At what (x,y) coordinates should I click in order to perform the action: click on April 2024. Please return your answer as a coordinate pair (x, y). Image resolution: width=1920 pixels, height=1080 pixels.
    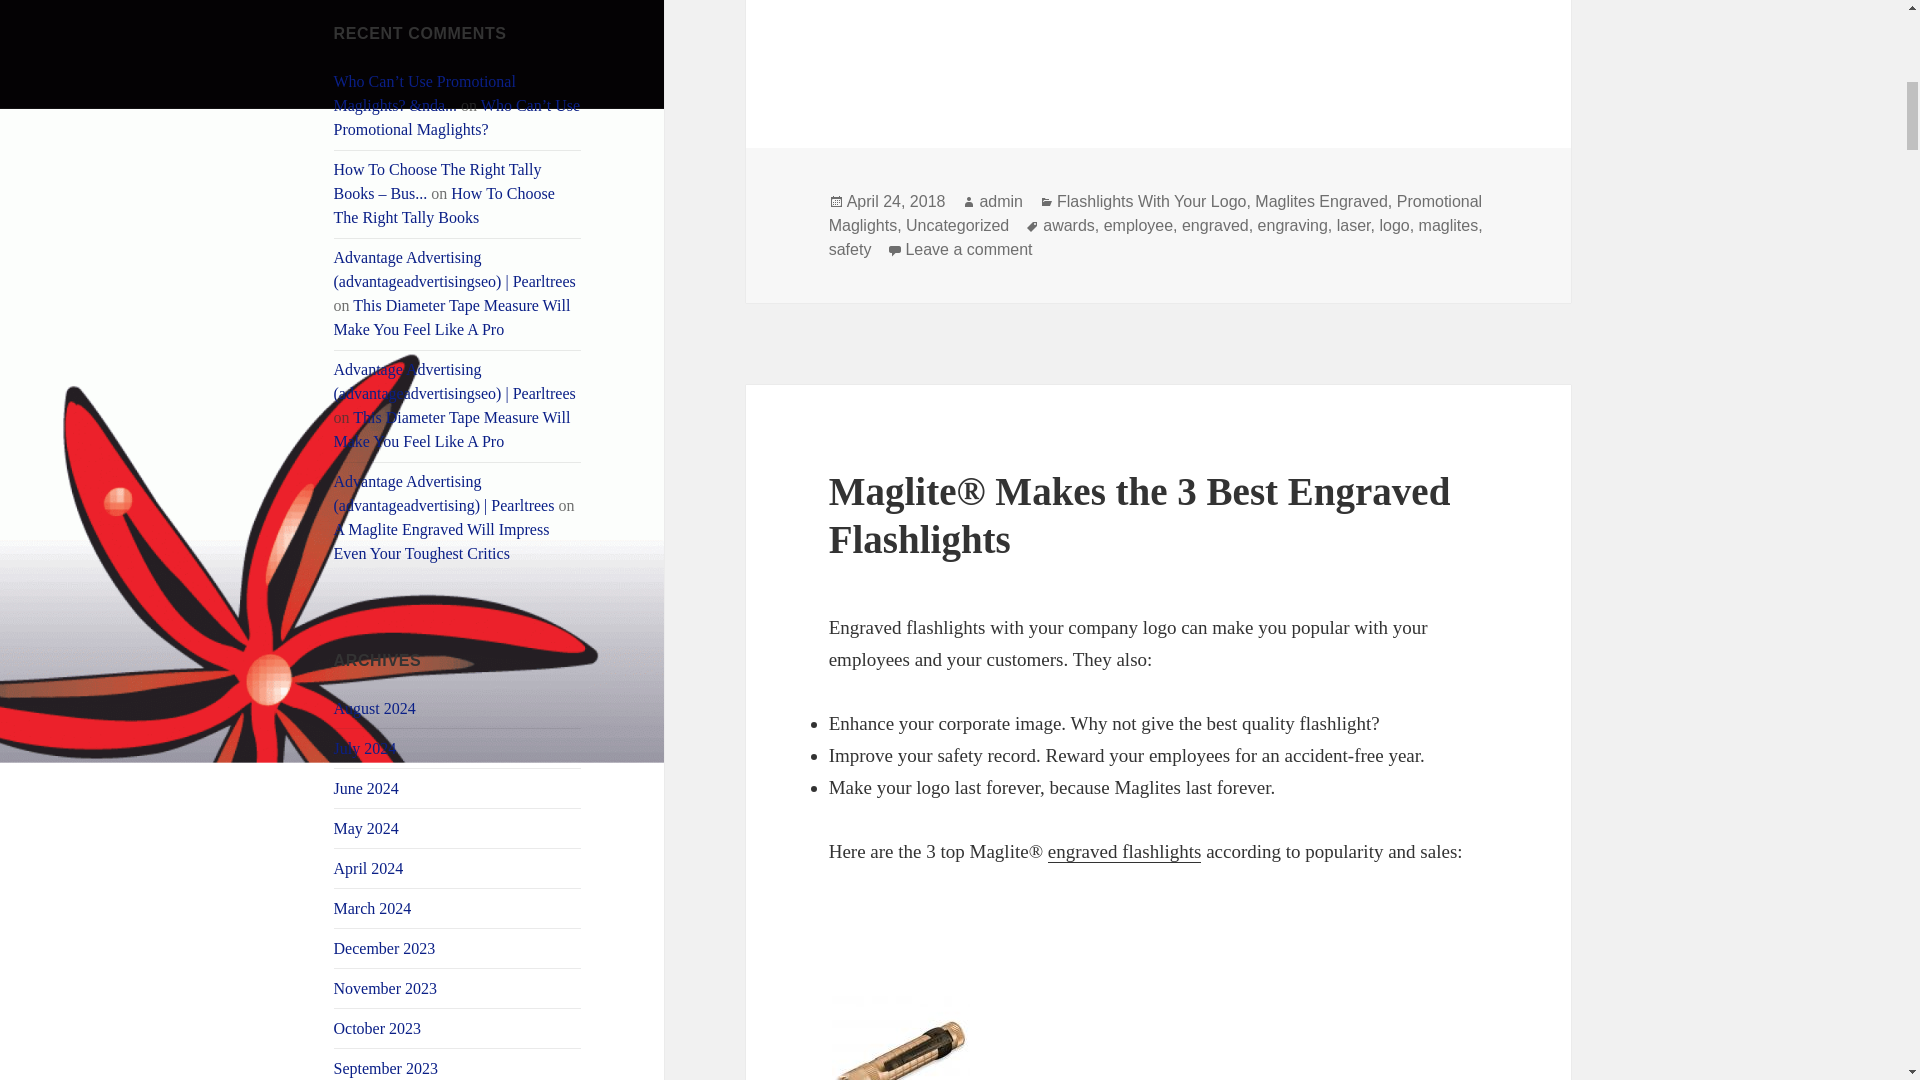
    Looking at the image, I should click on (368, 868).